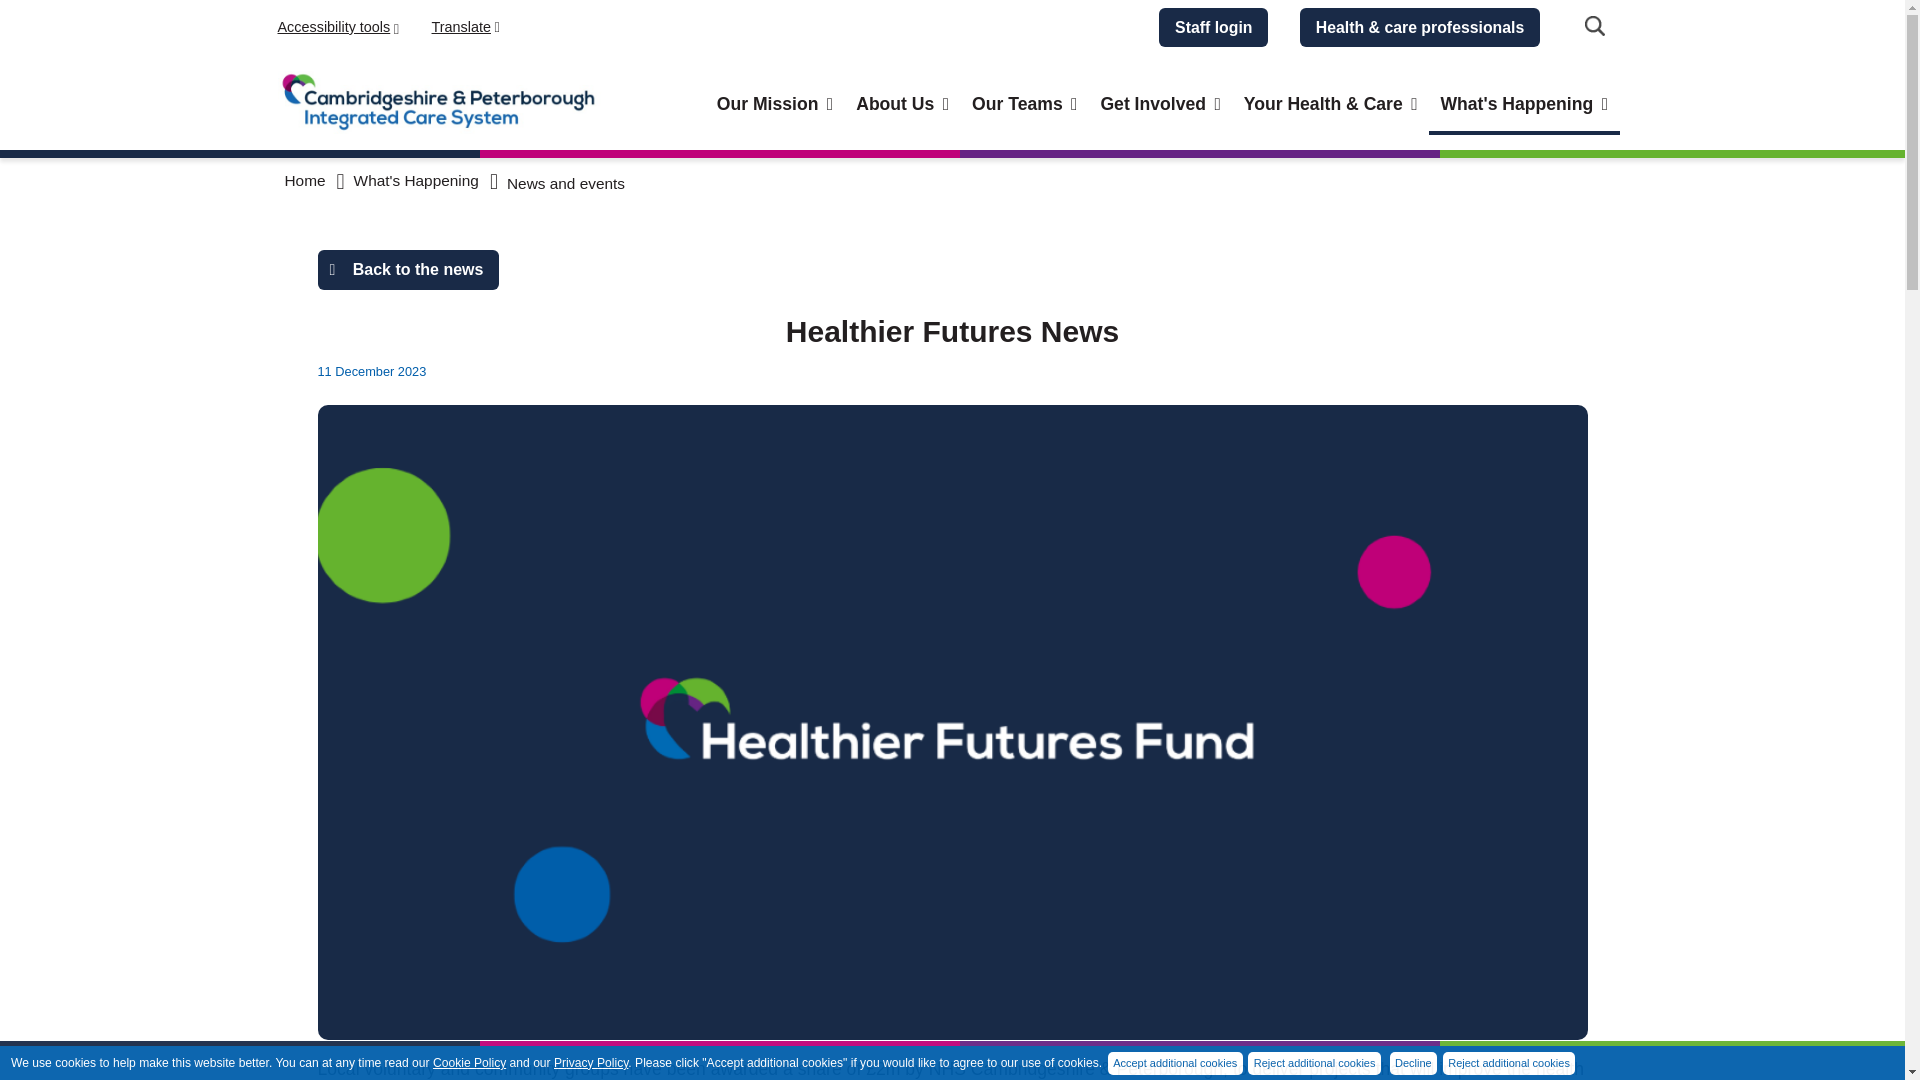 Image resolution: width=1920 pixels, height=1080 pixels. What do you see at coordinates (1414, 1062) in the screenshot?
I see `Decline` at bounding box center [1414, 1062].